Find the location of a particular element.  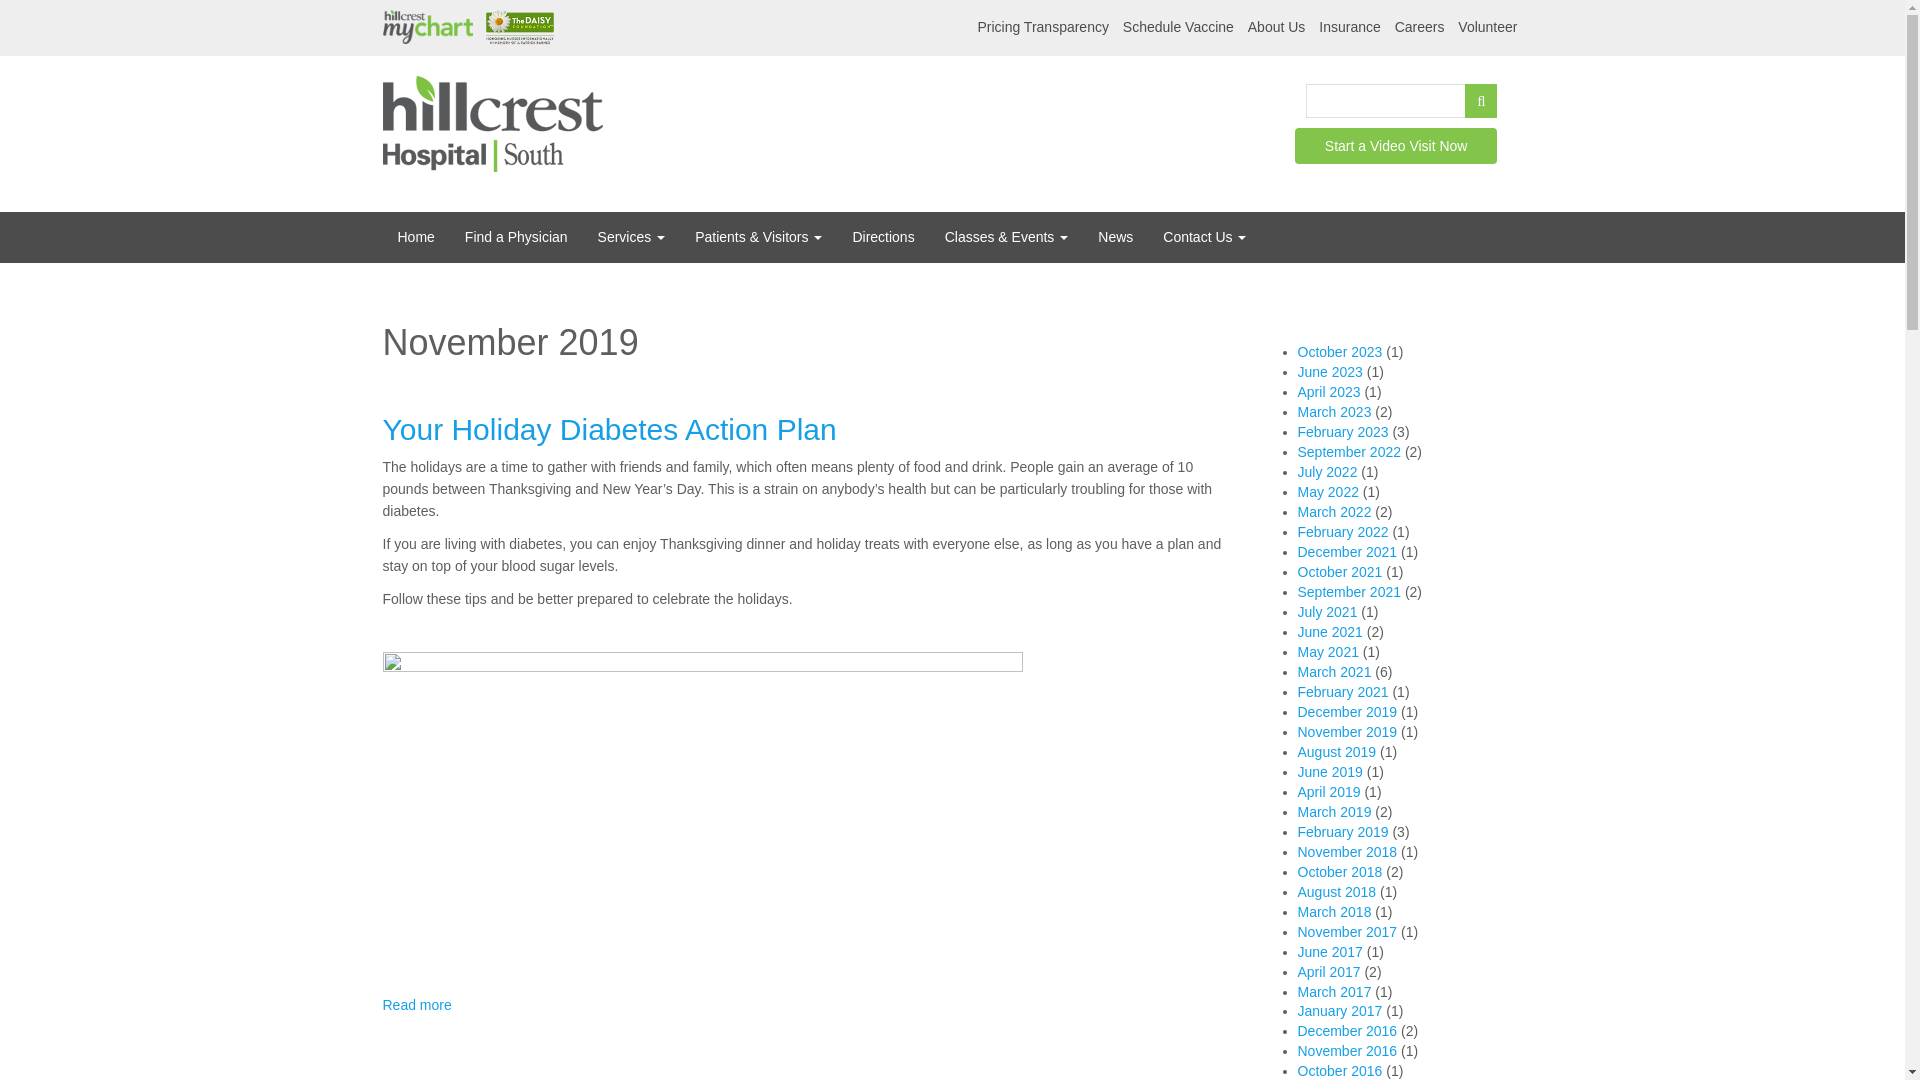

Find a Physician is located at coordinates (516, 237).